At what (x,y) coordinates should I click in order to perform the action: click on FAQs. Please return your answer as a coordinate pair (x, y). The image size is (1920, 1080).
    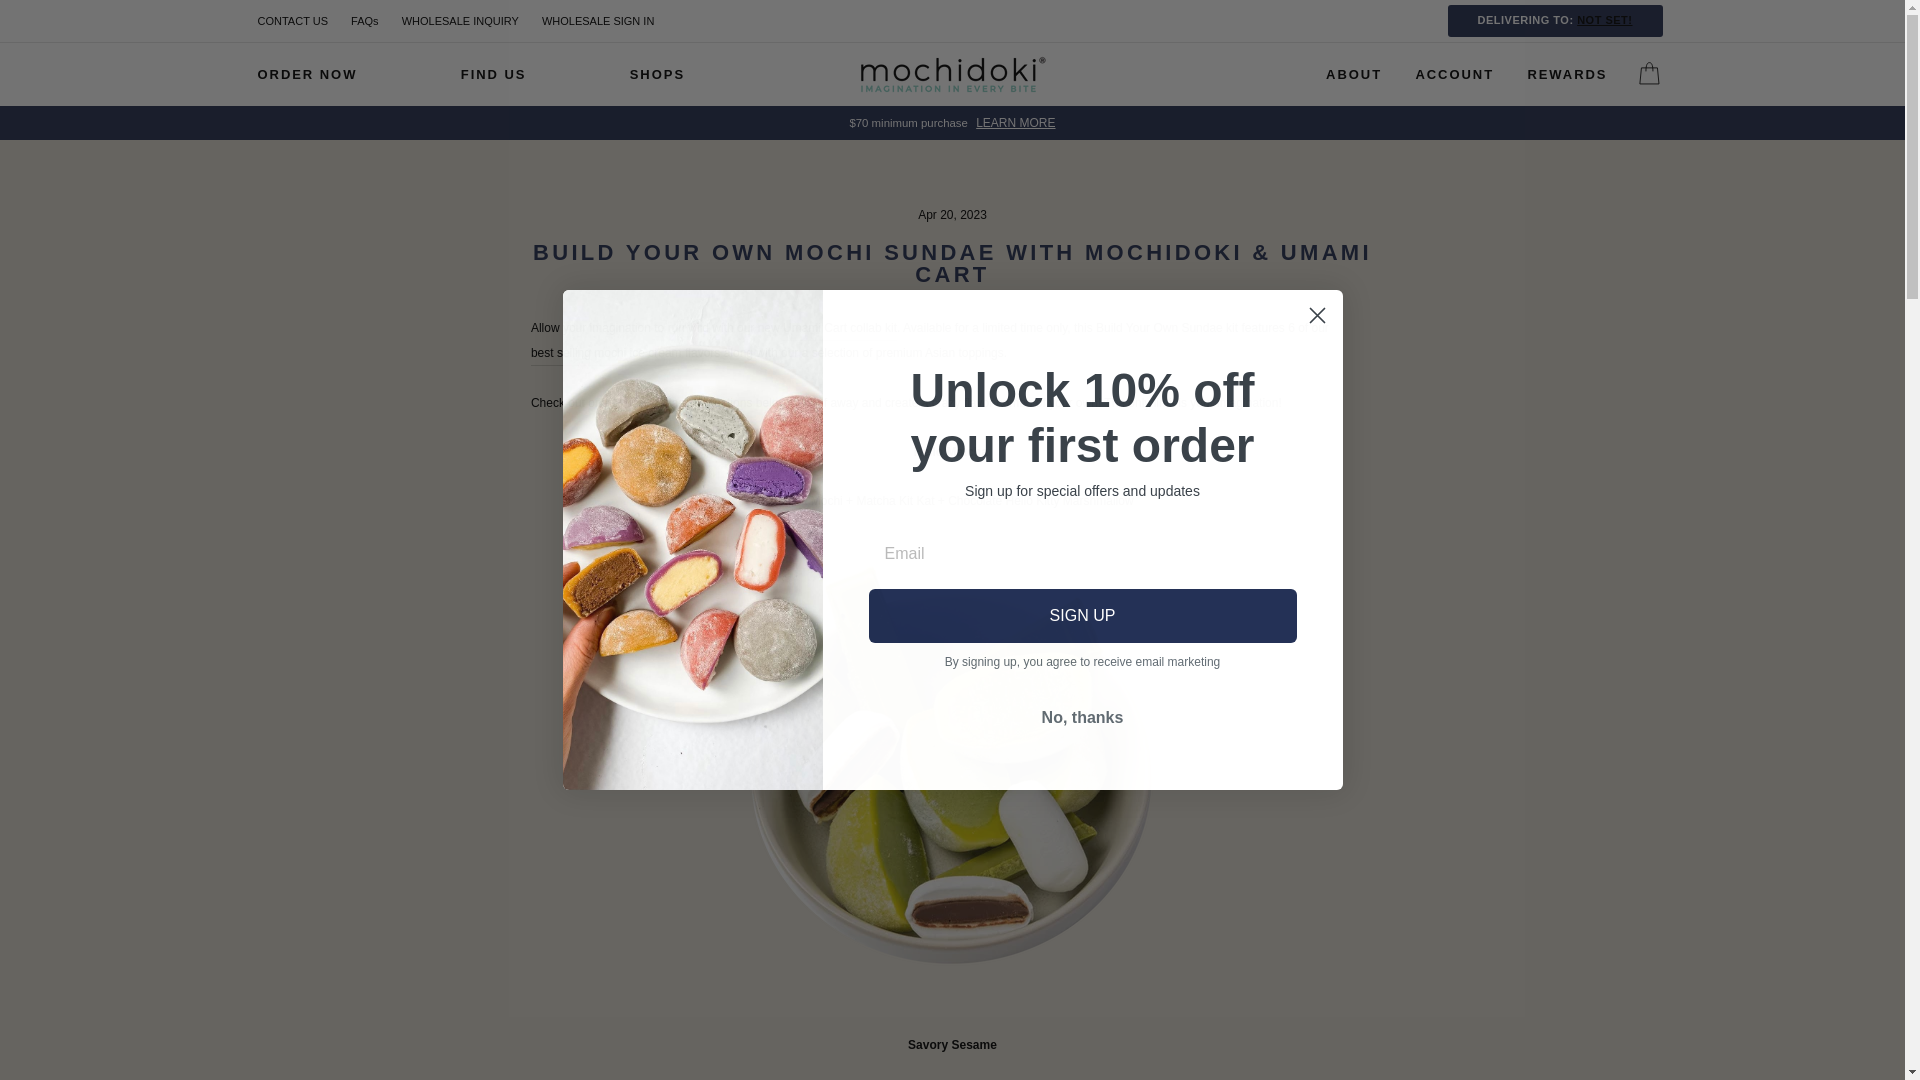
    Looking at the image, I should click on (365, 20).